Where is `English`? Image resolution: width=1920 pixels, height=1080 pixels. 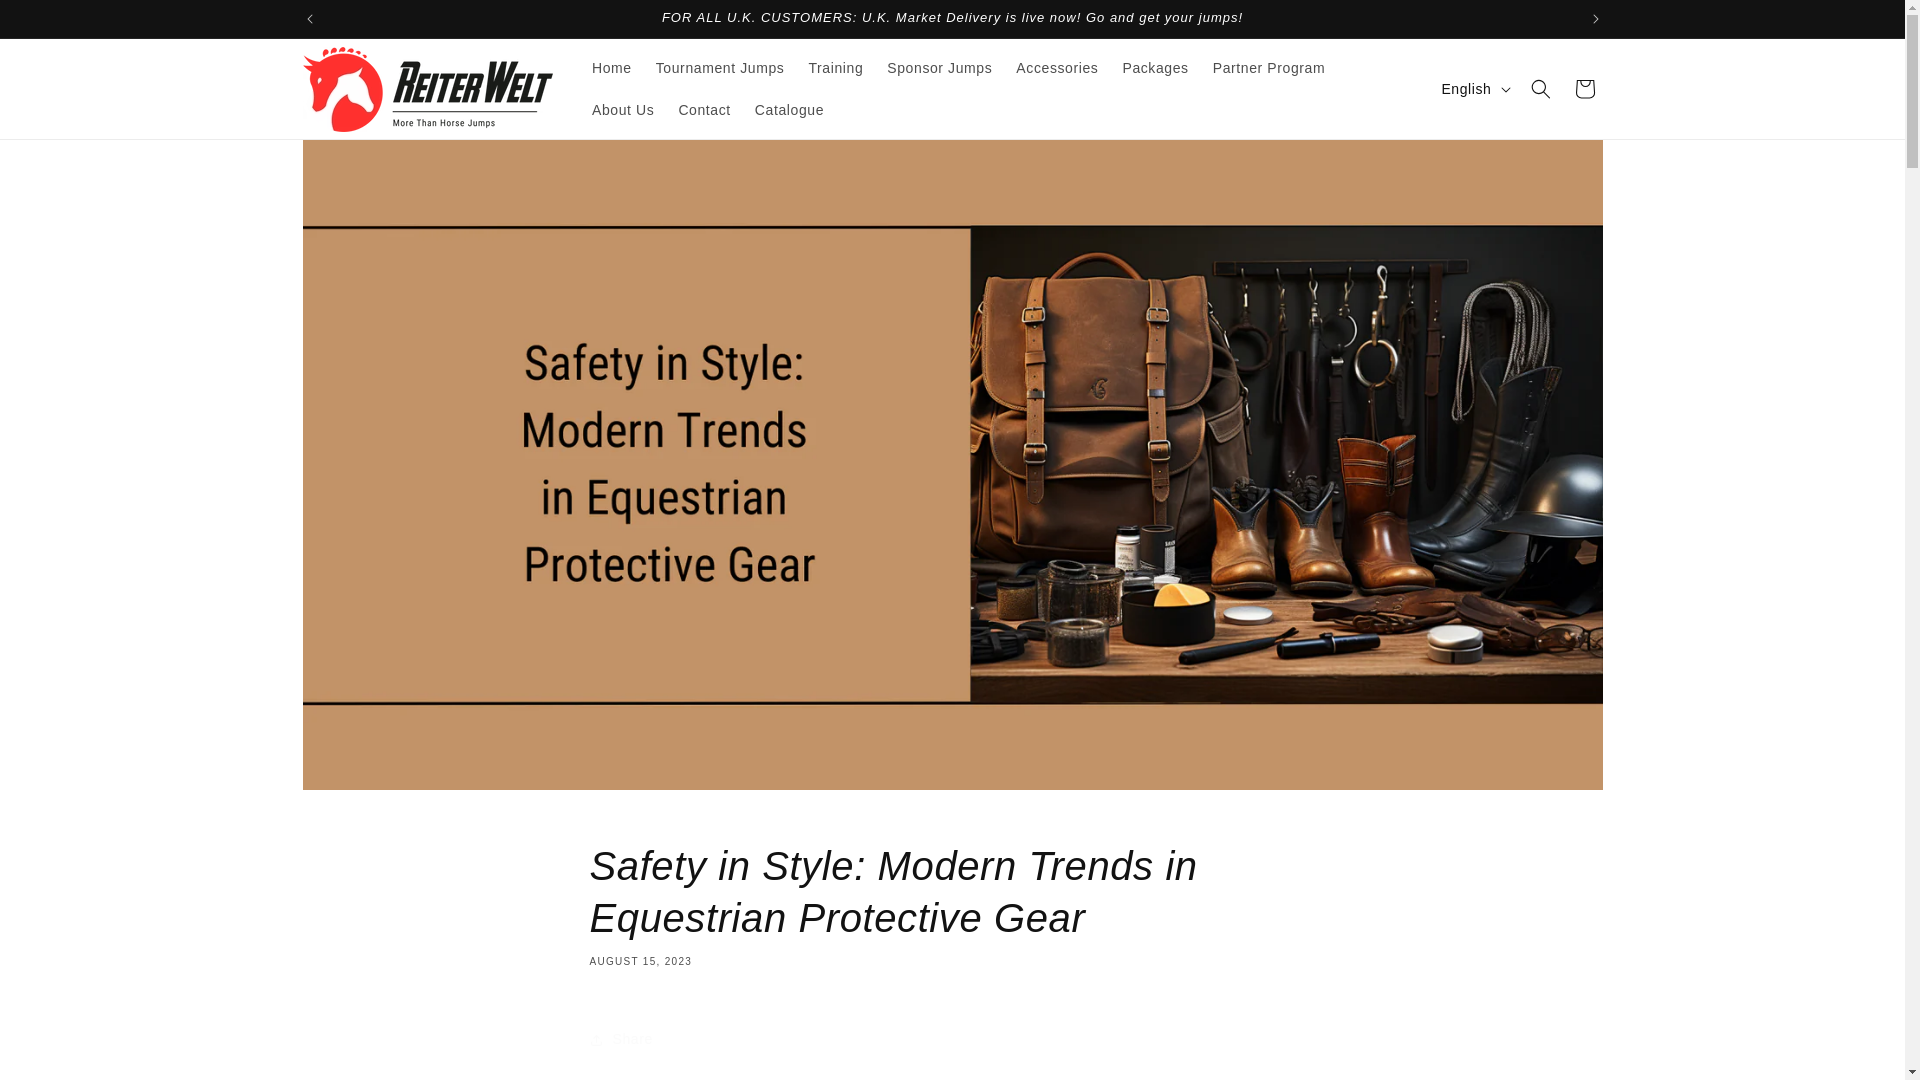 English is located at coordinates (1473, 89).